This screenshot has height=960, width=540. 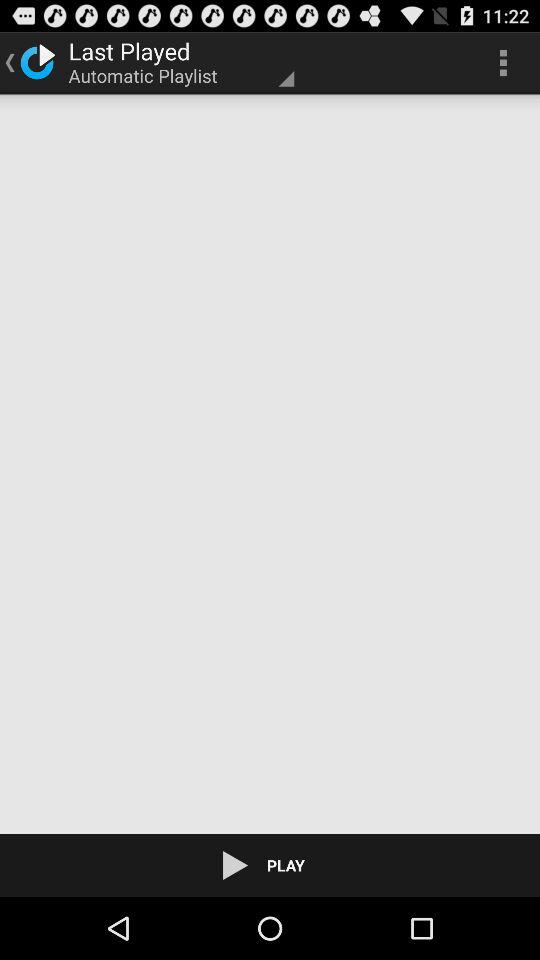 What do you see at coordinates (503, 62) in the screenshot?
I see `turn on icon next to the automatic playlist` at bounding box center [503, 62].